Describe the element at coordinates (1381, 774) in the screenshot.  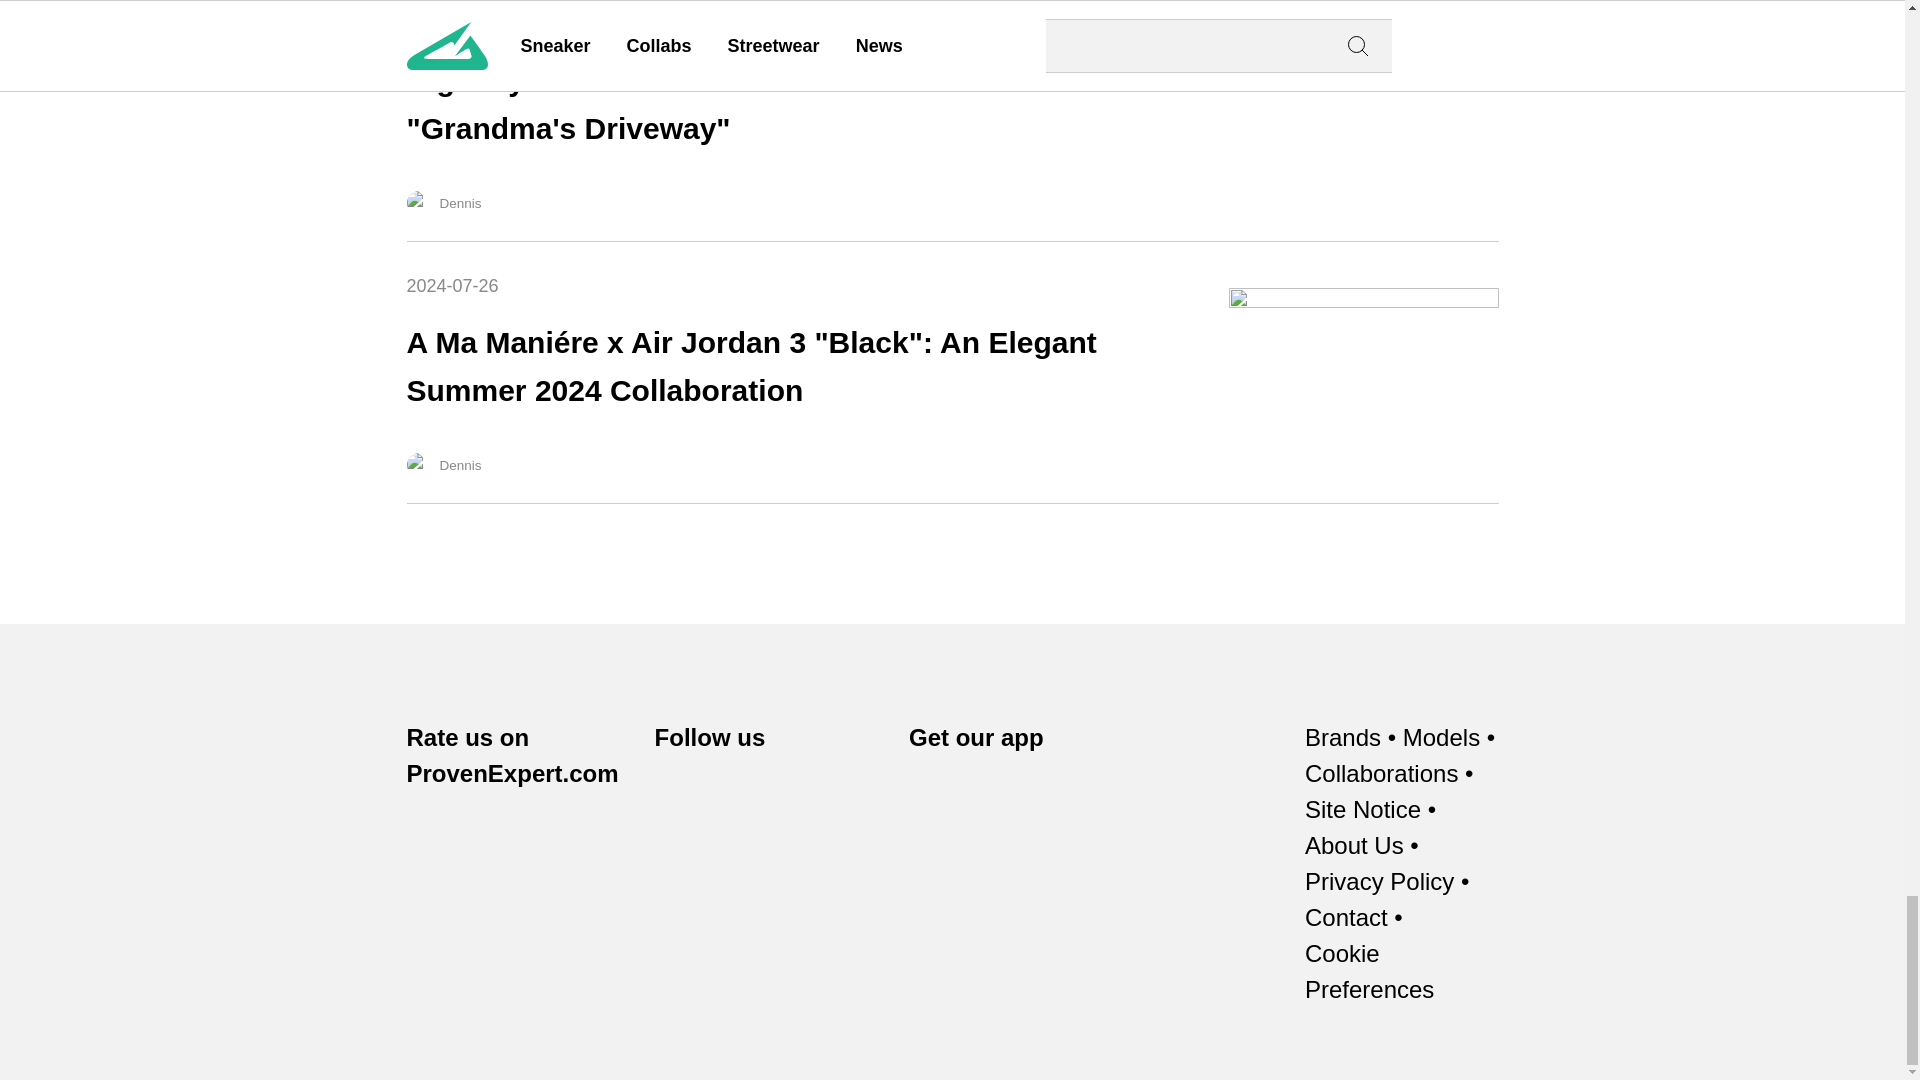
I see `Collaborations` at that location.